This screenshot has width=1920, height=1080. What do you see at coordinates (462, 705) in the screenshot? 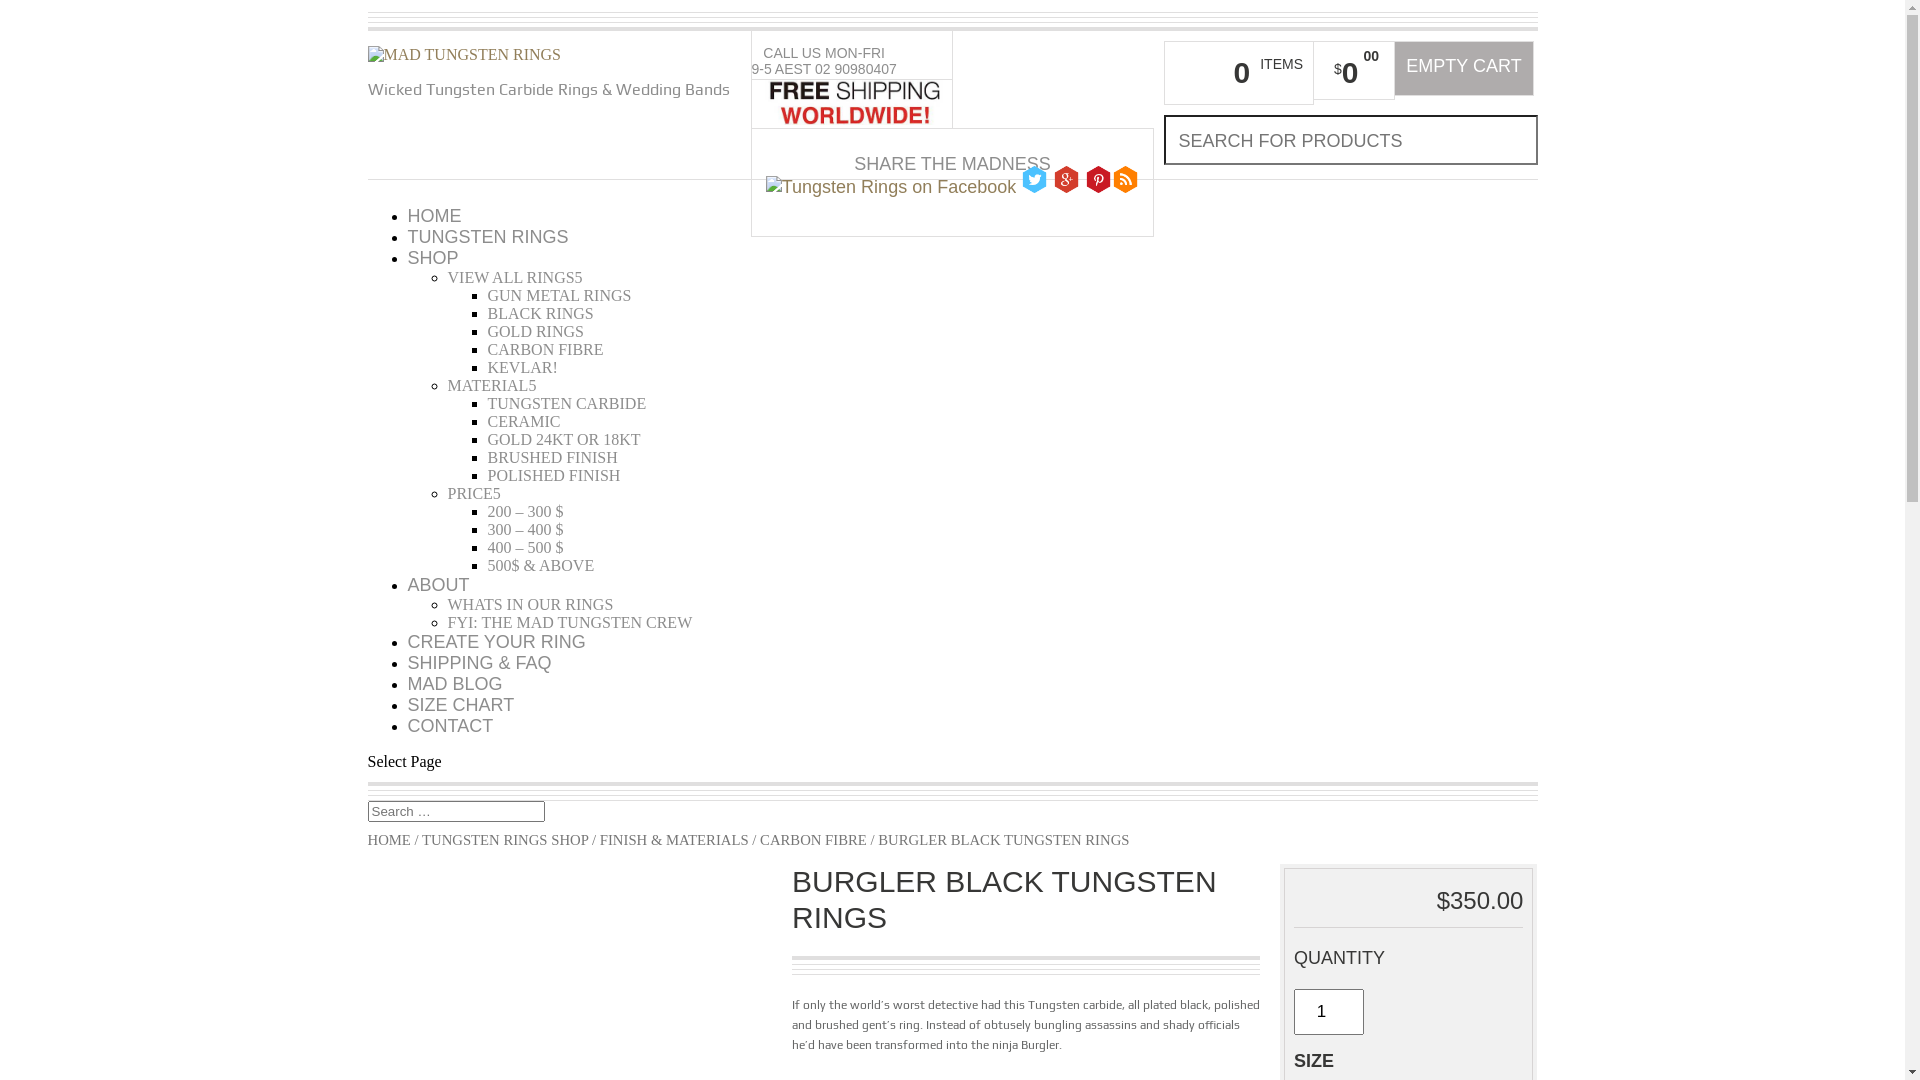
I see `SIZE CHART` at bounding box center [462, 705].